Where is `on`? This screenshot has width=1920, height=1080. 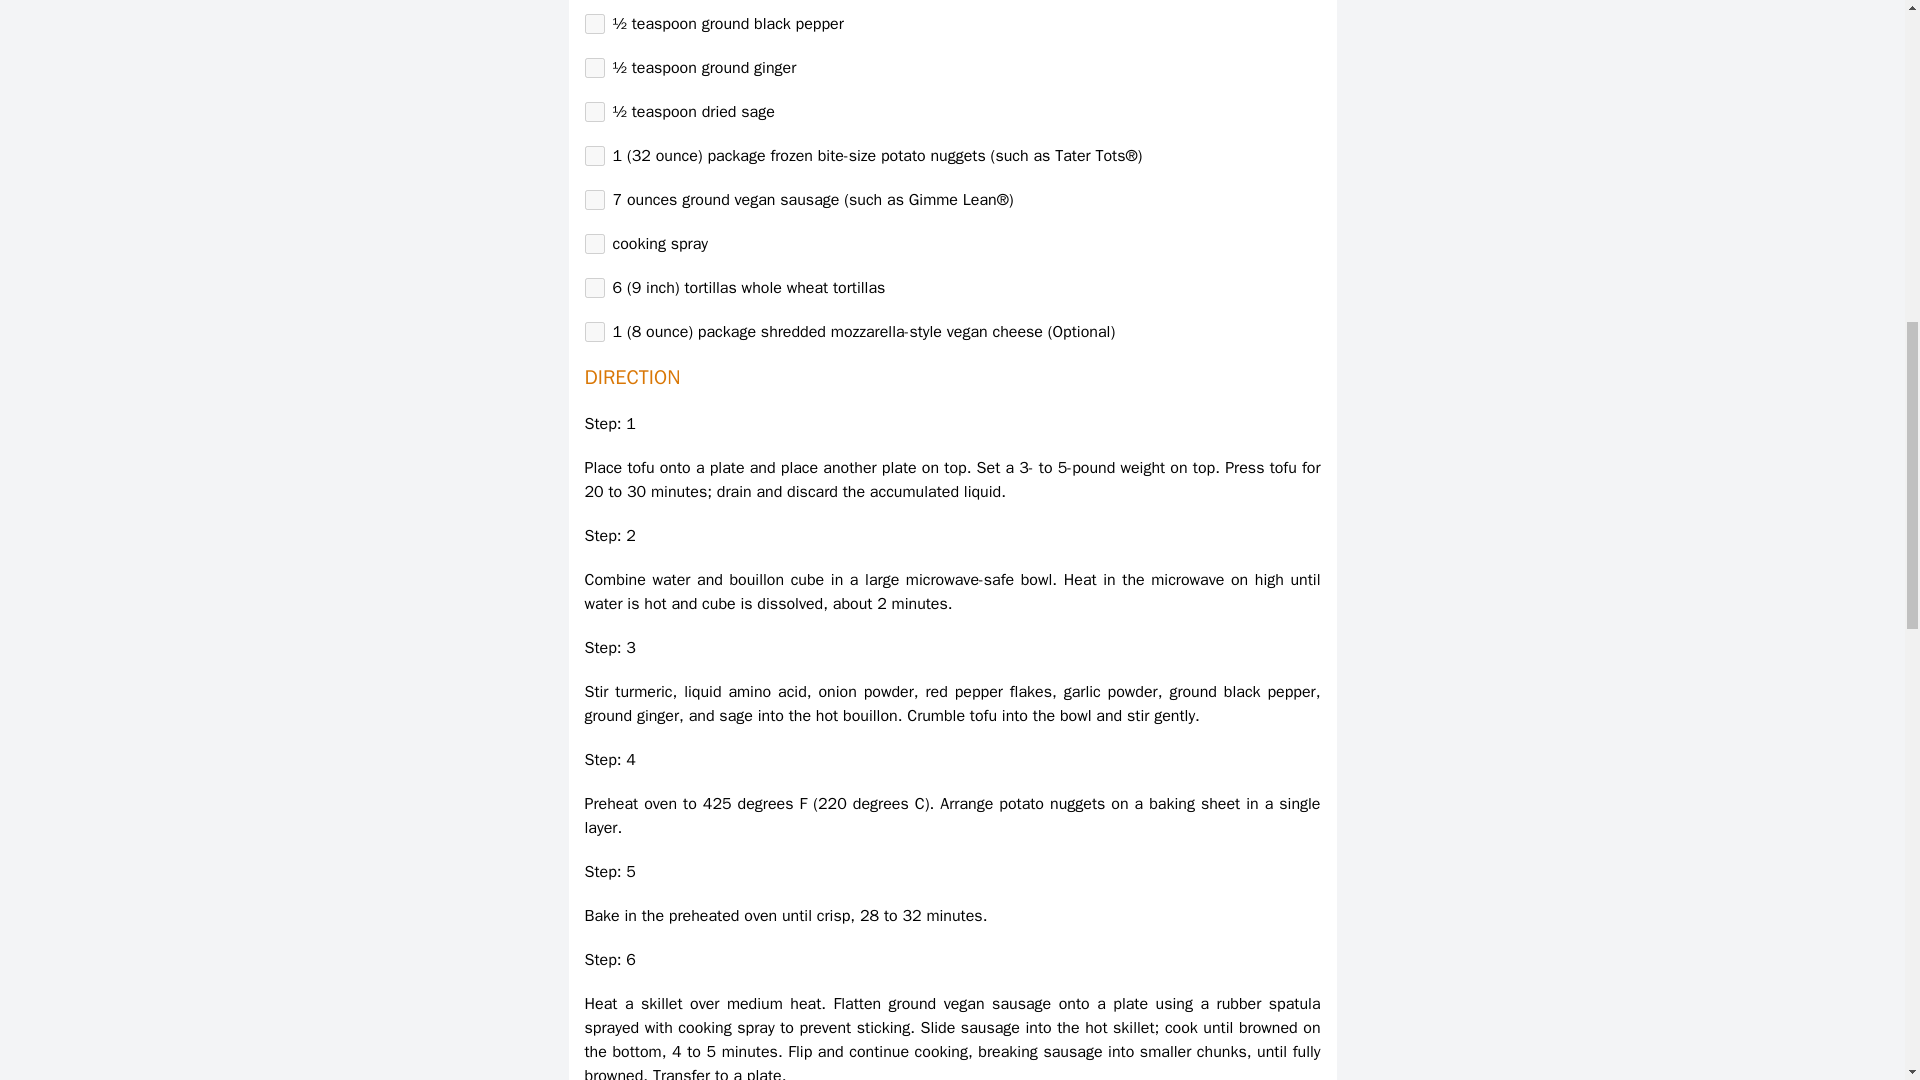 on is located at coordinates (594, 288).